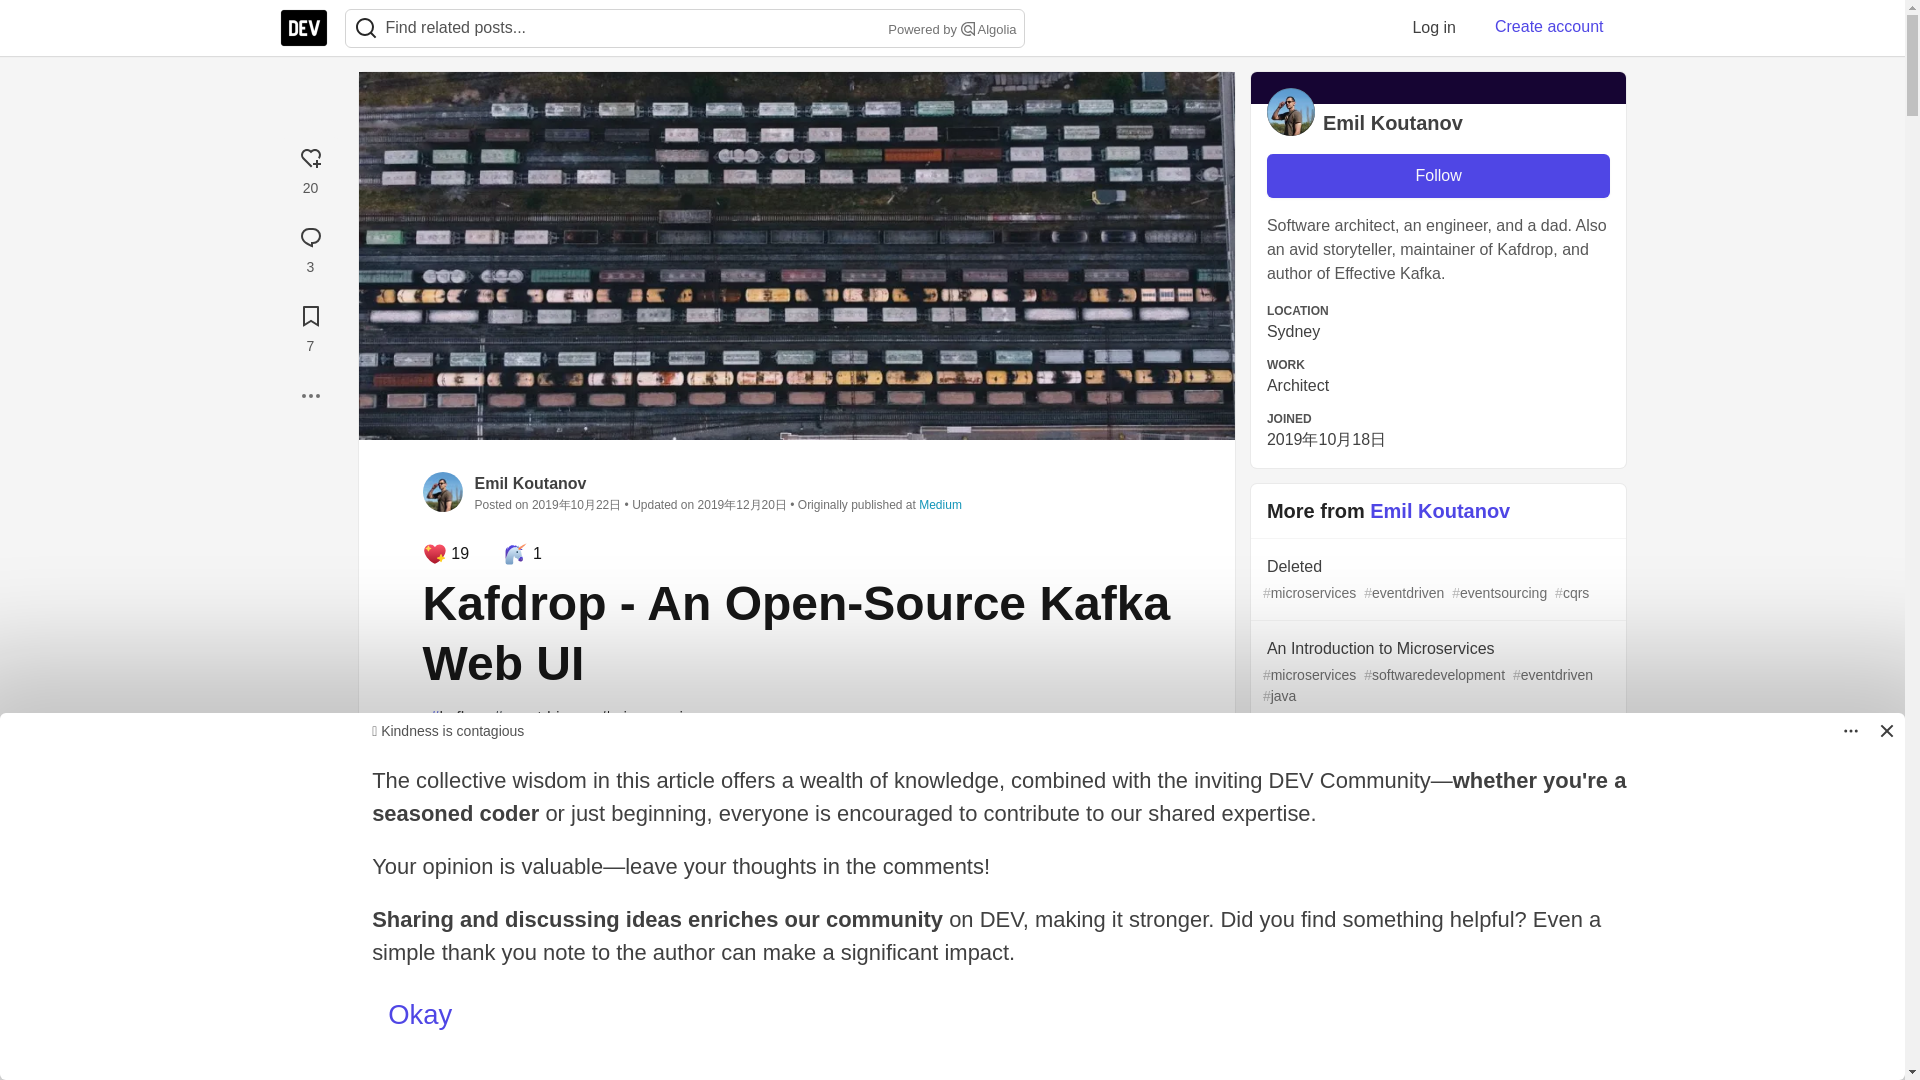  What do you see at coordinates (310, 395) in the screenshot?
I see `More...` at bounding box center [310, 395].